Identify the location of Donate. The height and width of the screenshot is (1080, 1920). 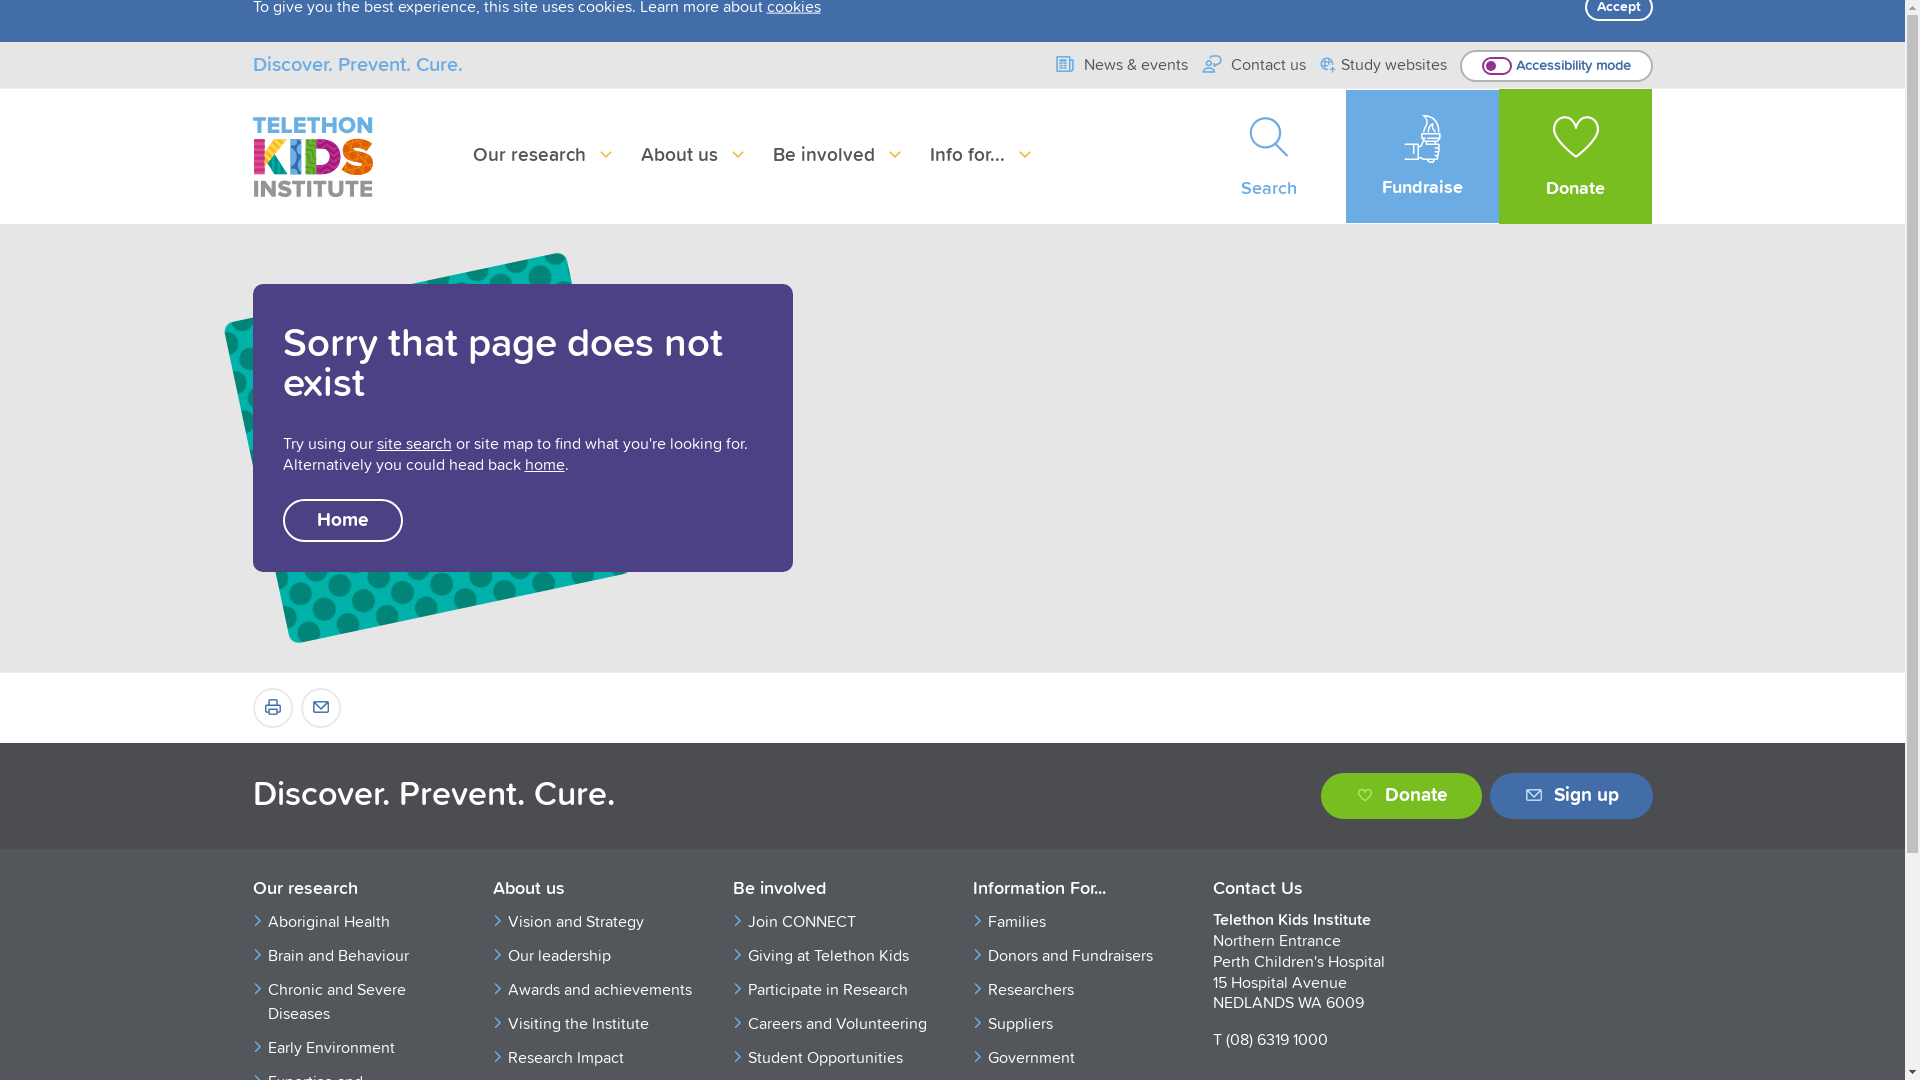
(1576, 156).